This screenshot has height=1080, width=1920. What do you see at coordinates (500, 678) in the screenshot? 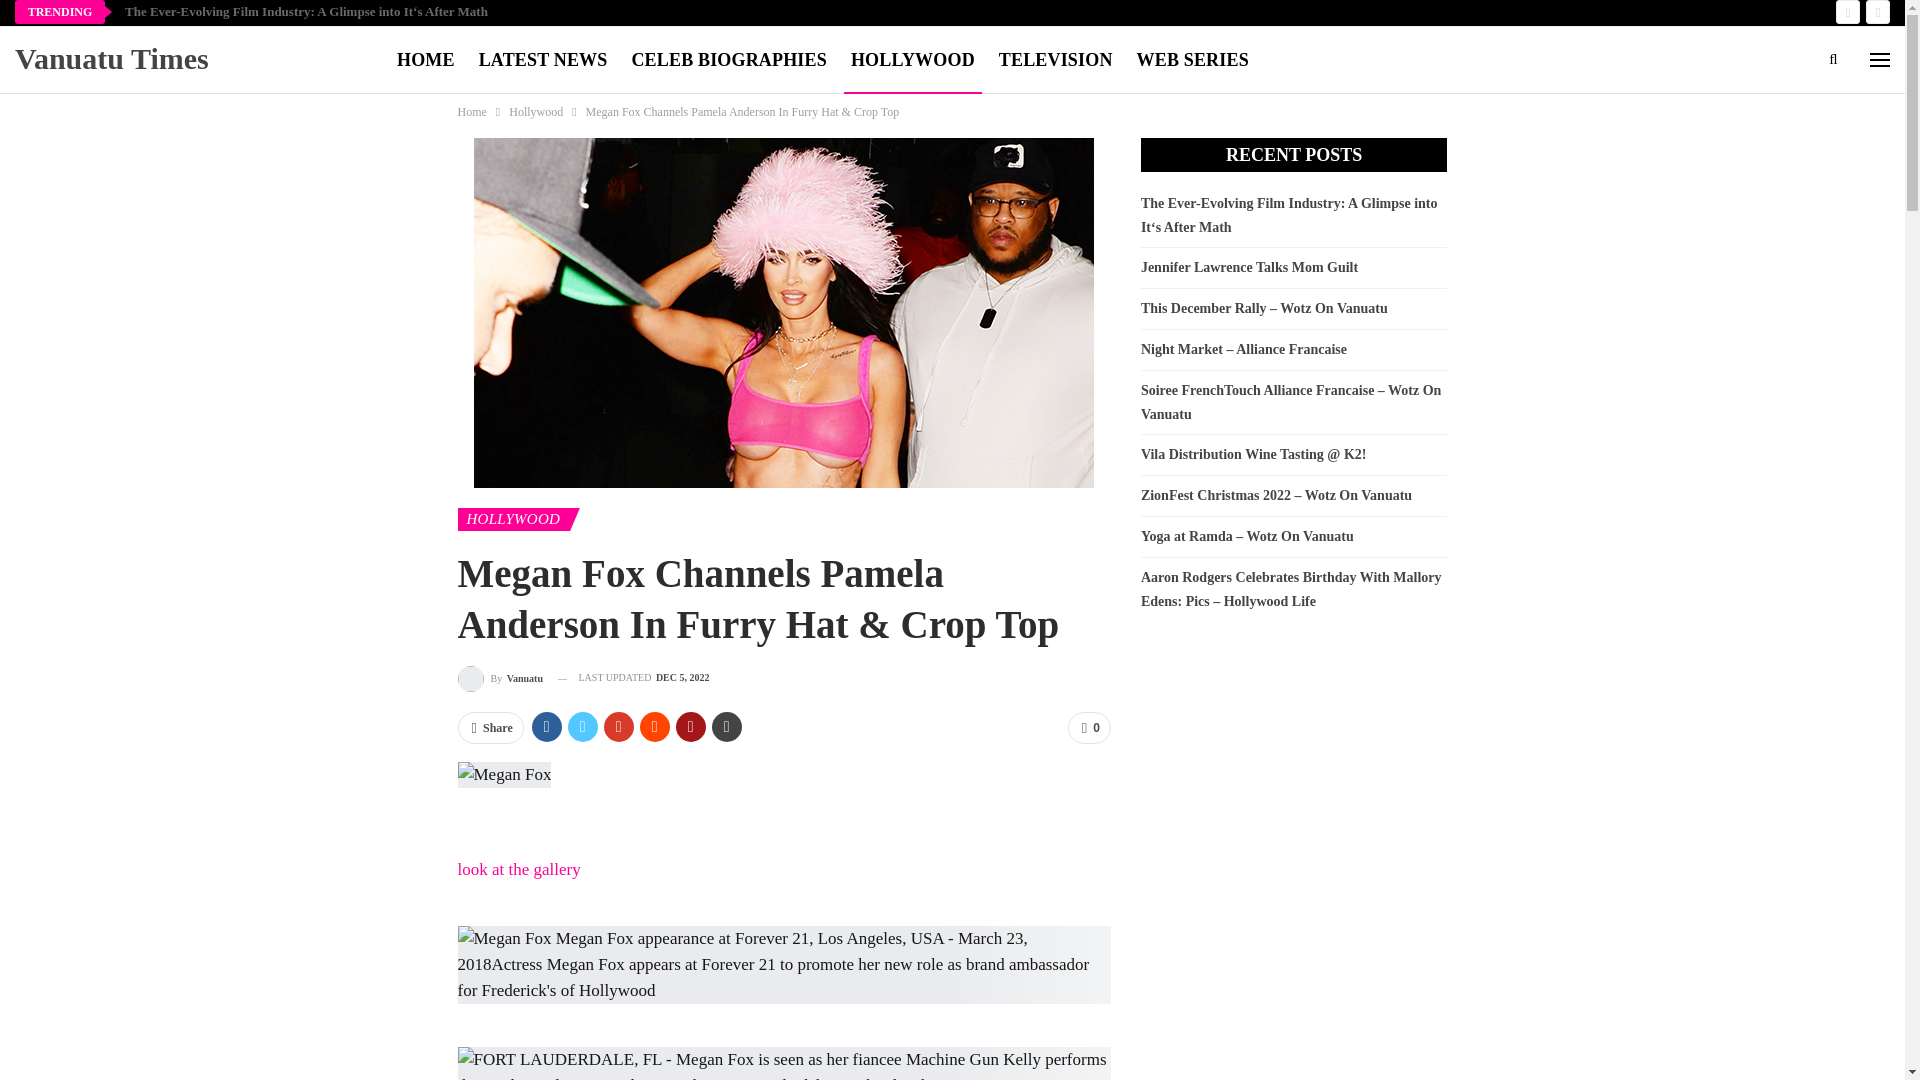
I see `By Vanuatu` at bounding box center [500, 678].